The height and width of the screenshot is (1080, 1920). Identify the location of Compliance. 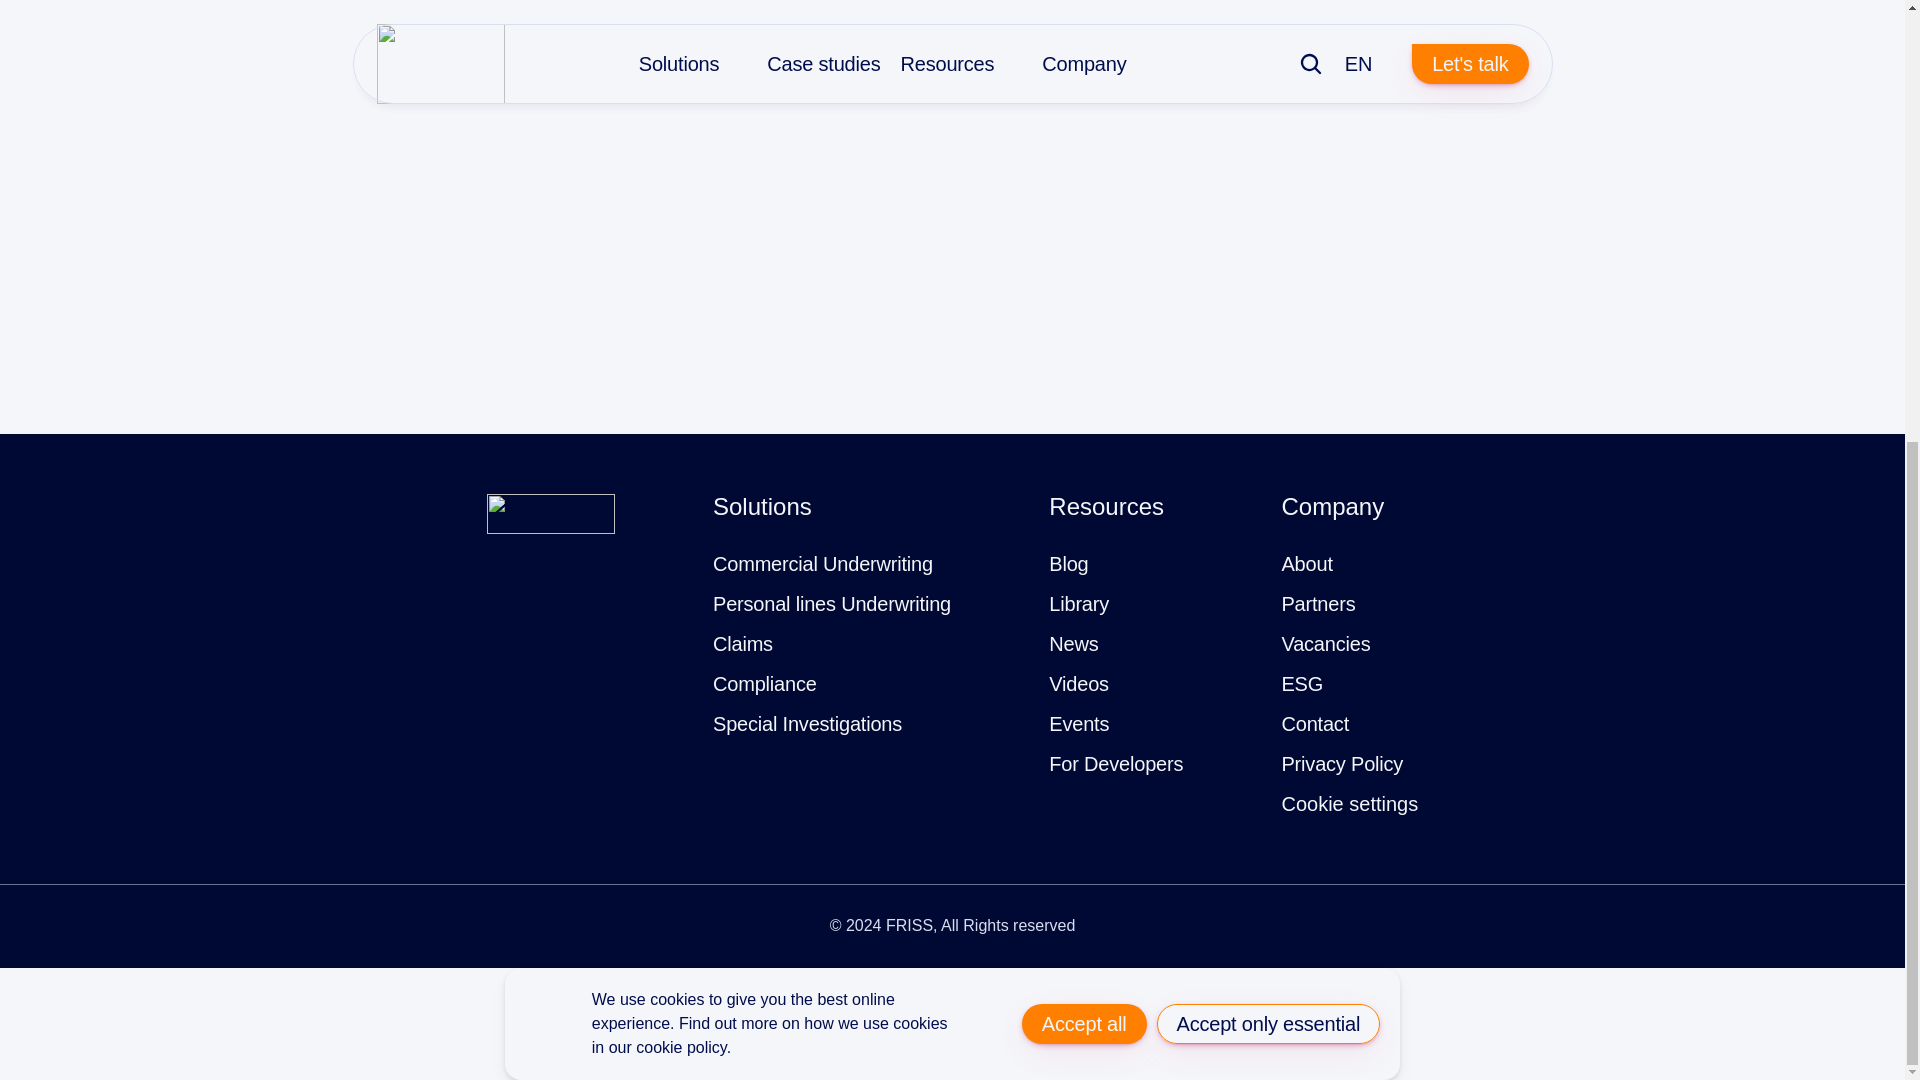
(764, 684).